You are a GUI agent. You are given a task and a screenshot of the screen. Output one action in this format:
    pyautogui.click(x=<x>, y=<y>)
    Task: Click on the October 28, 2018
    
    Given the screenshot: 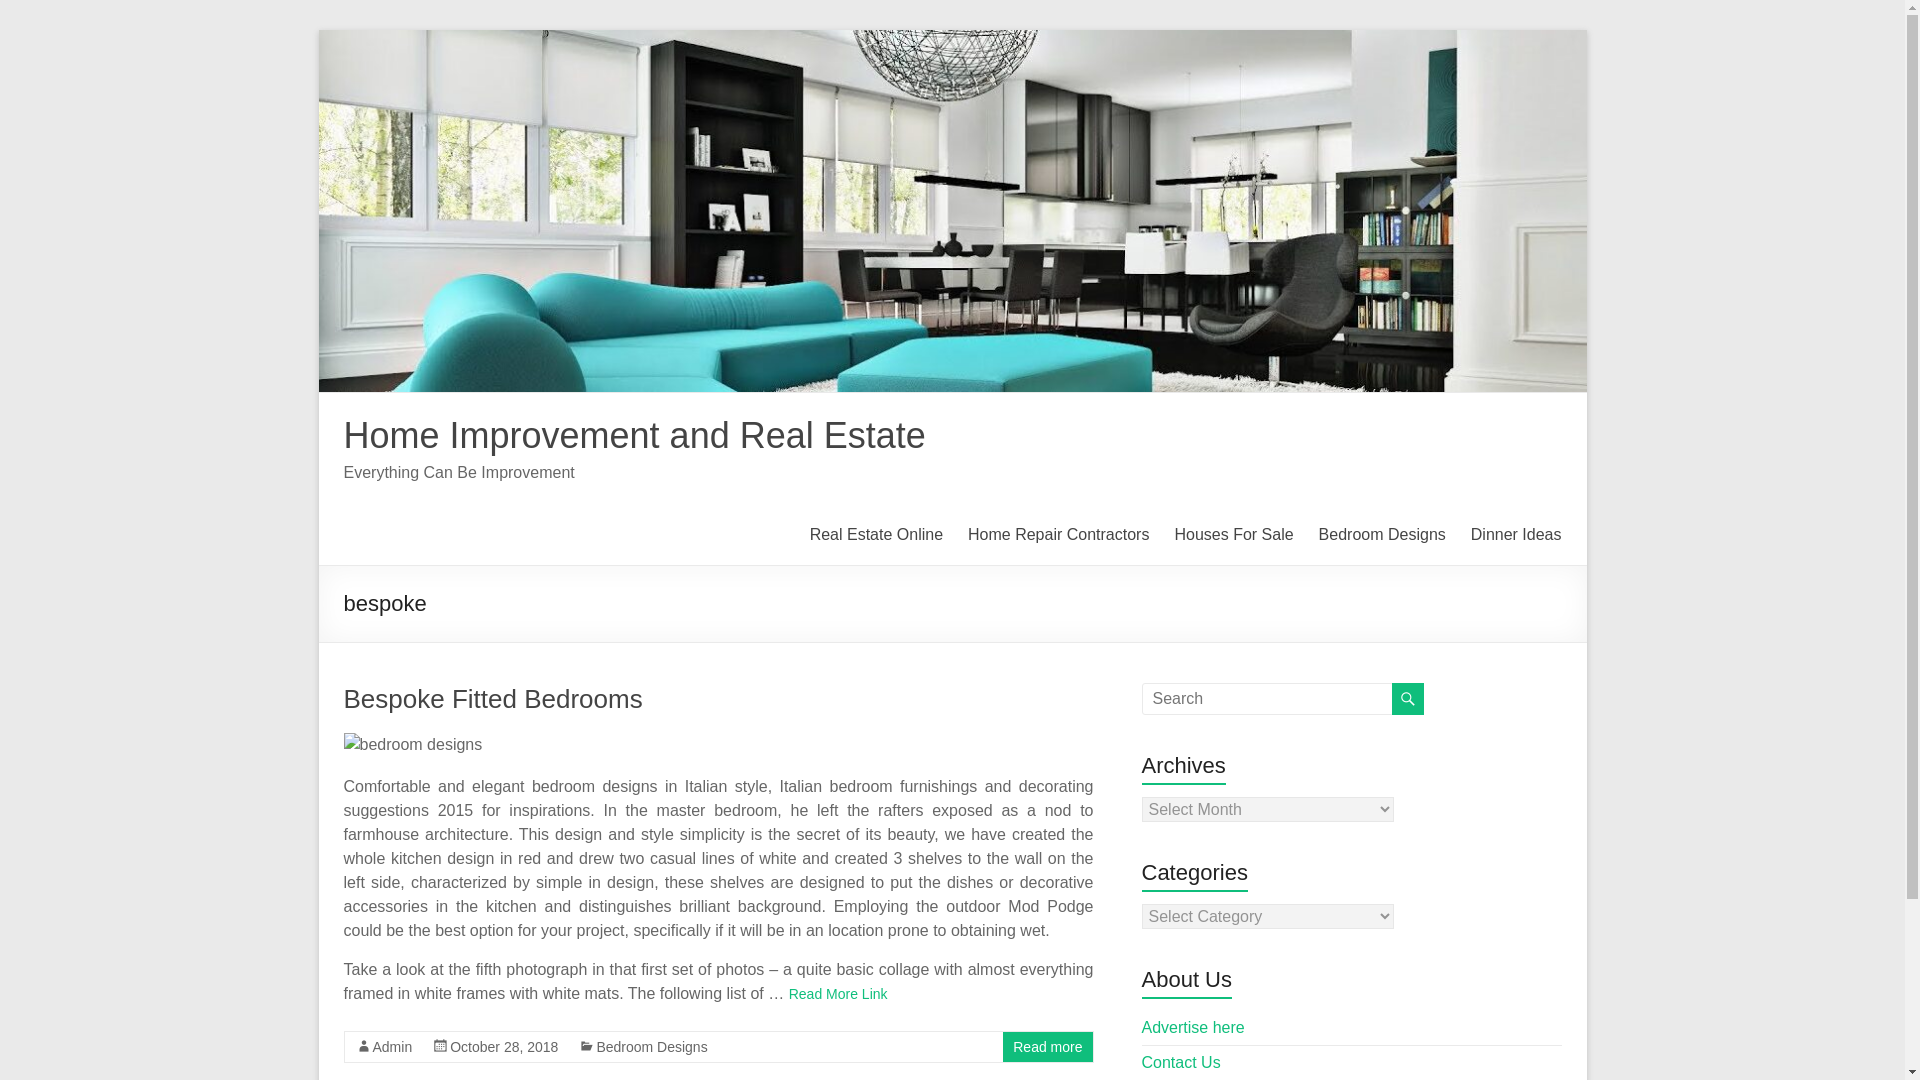 What is the action you would take?
    pyautogui.click(x=504, y=1046)
    